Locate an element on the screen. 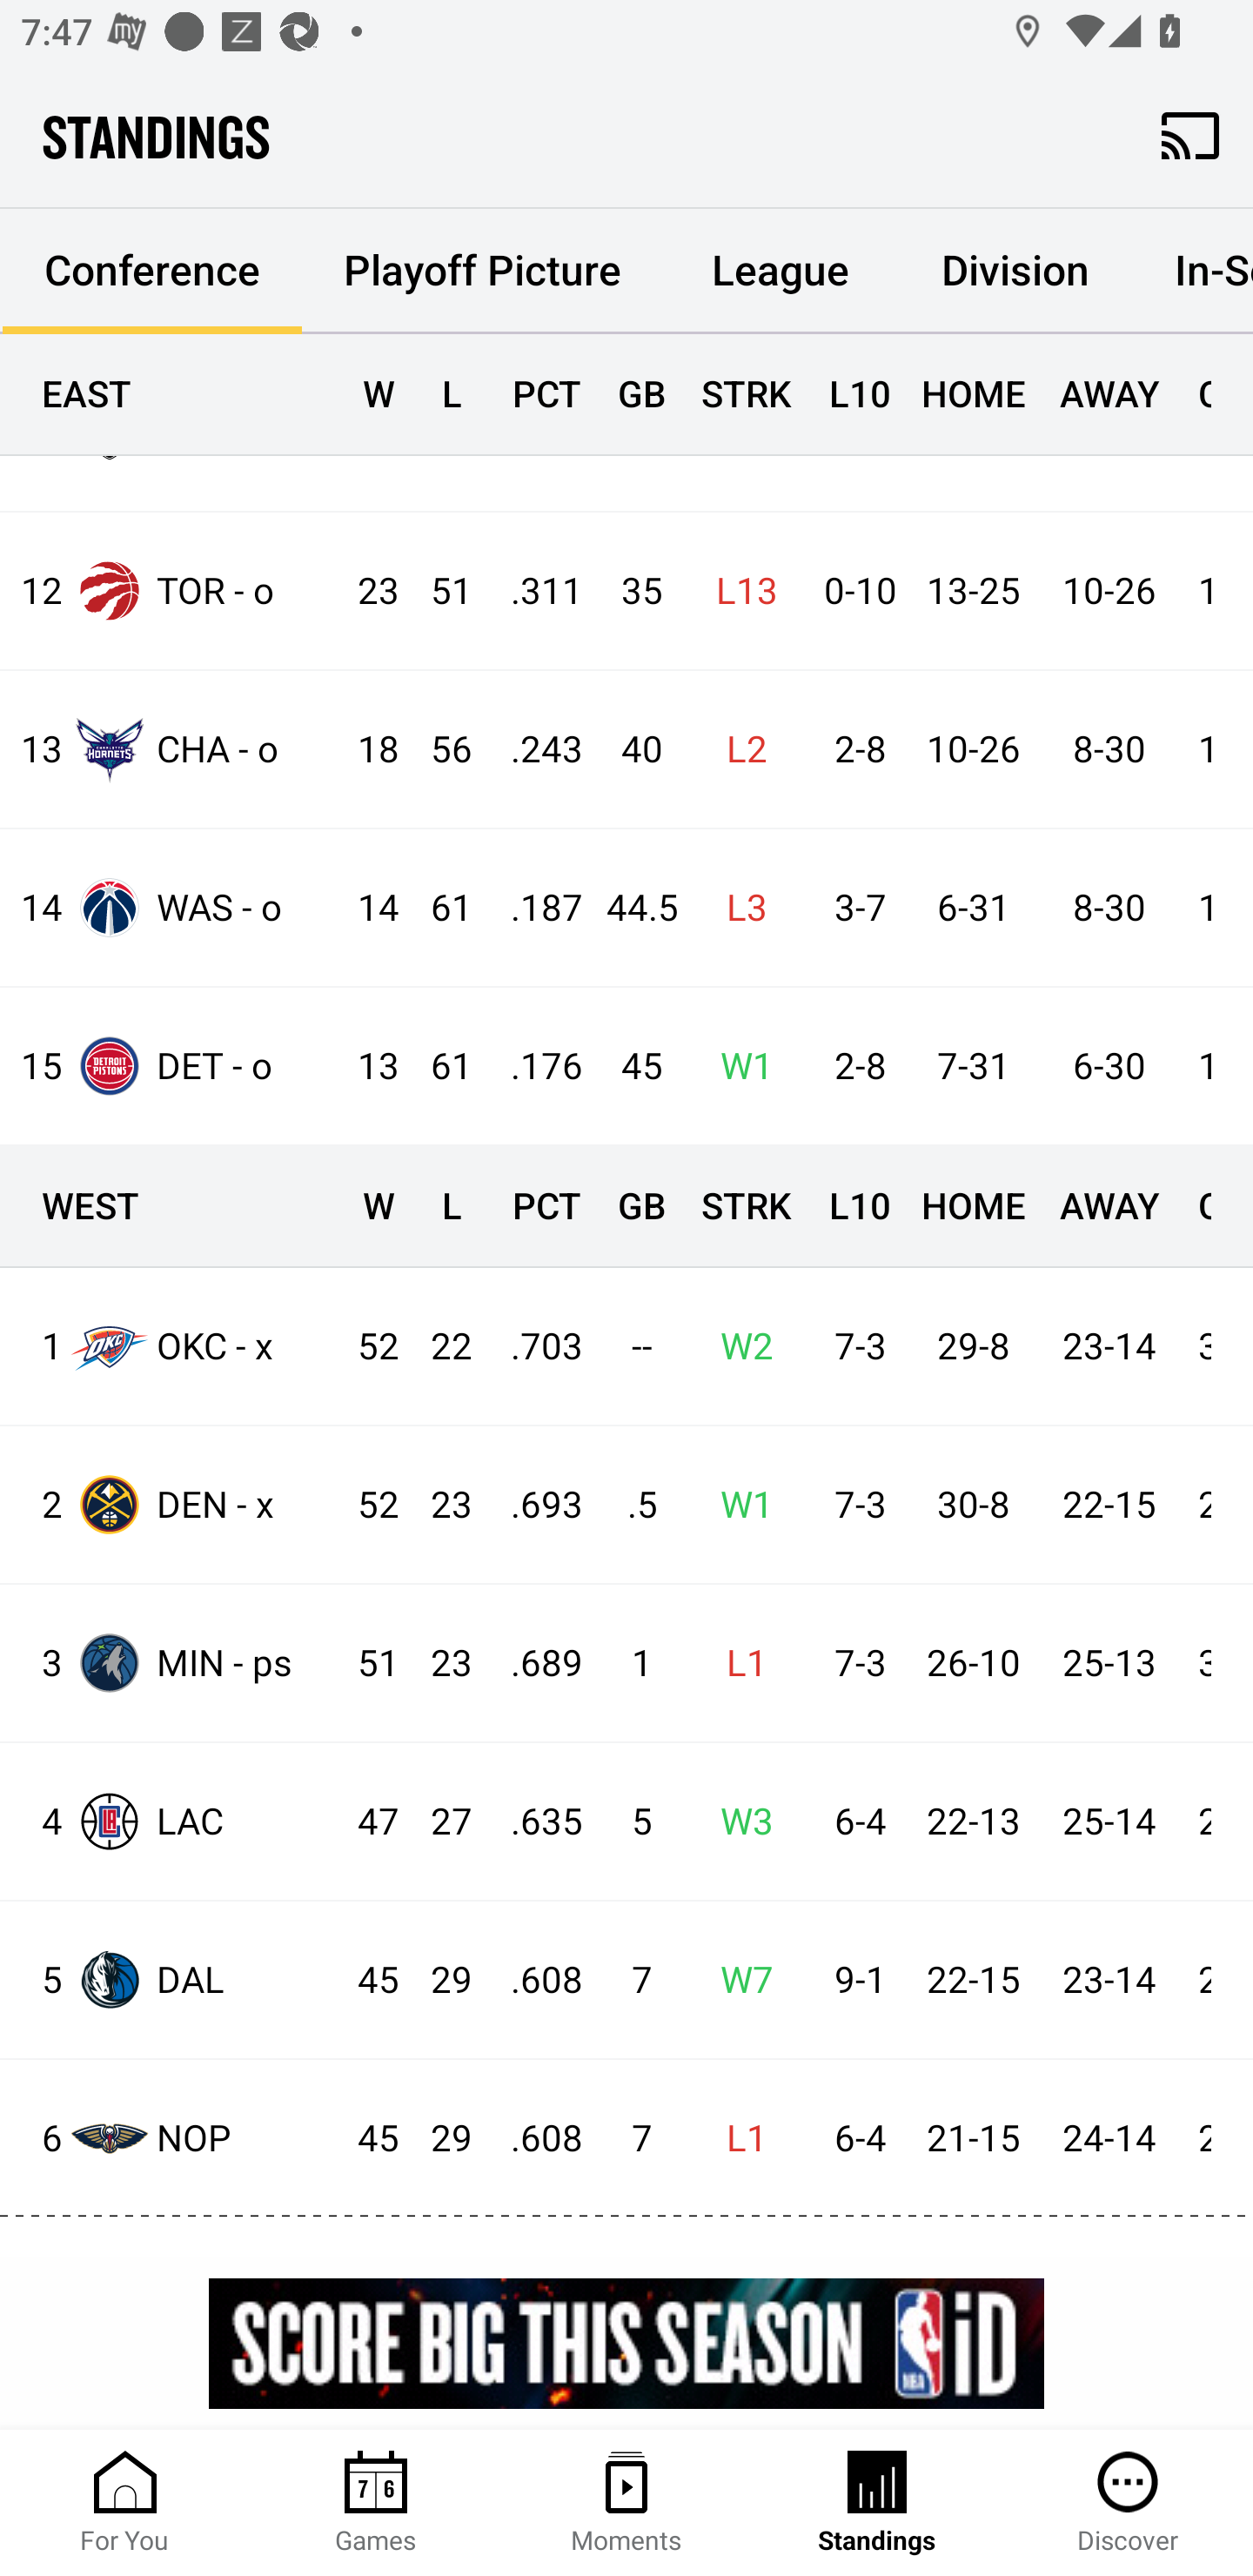 This screenshot has height=2576, width=1253. 5 DAL is located at coordinates (171, 1979).